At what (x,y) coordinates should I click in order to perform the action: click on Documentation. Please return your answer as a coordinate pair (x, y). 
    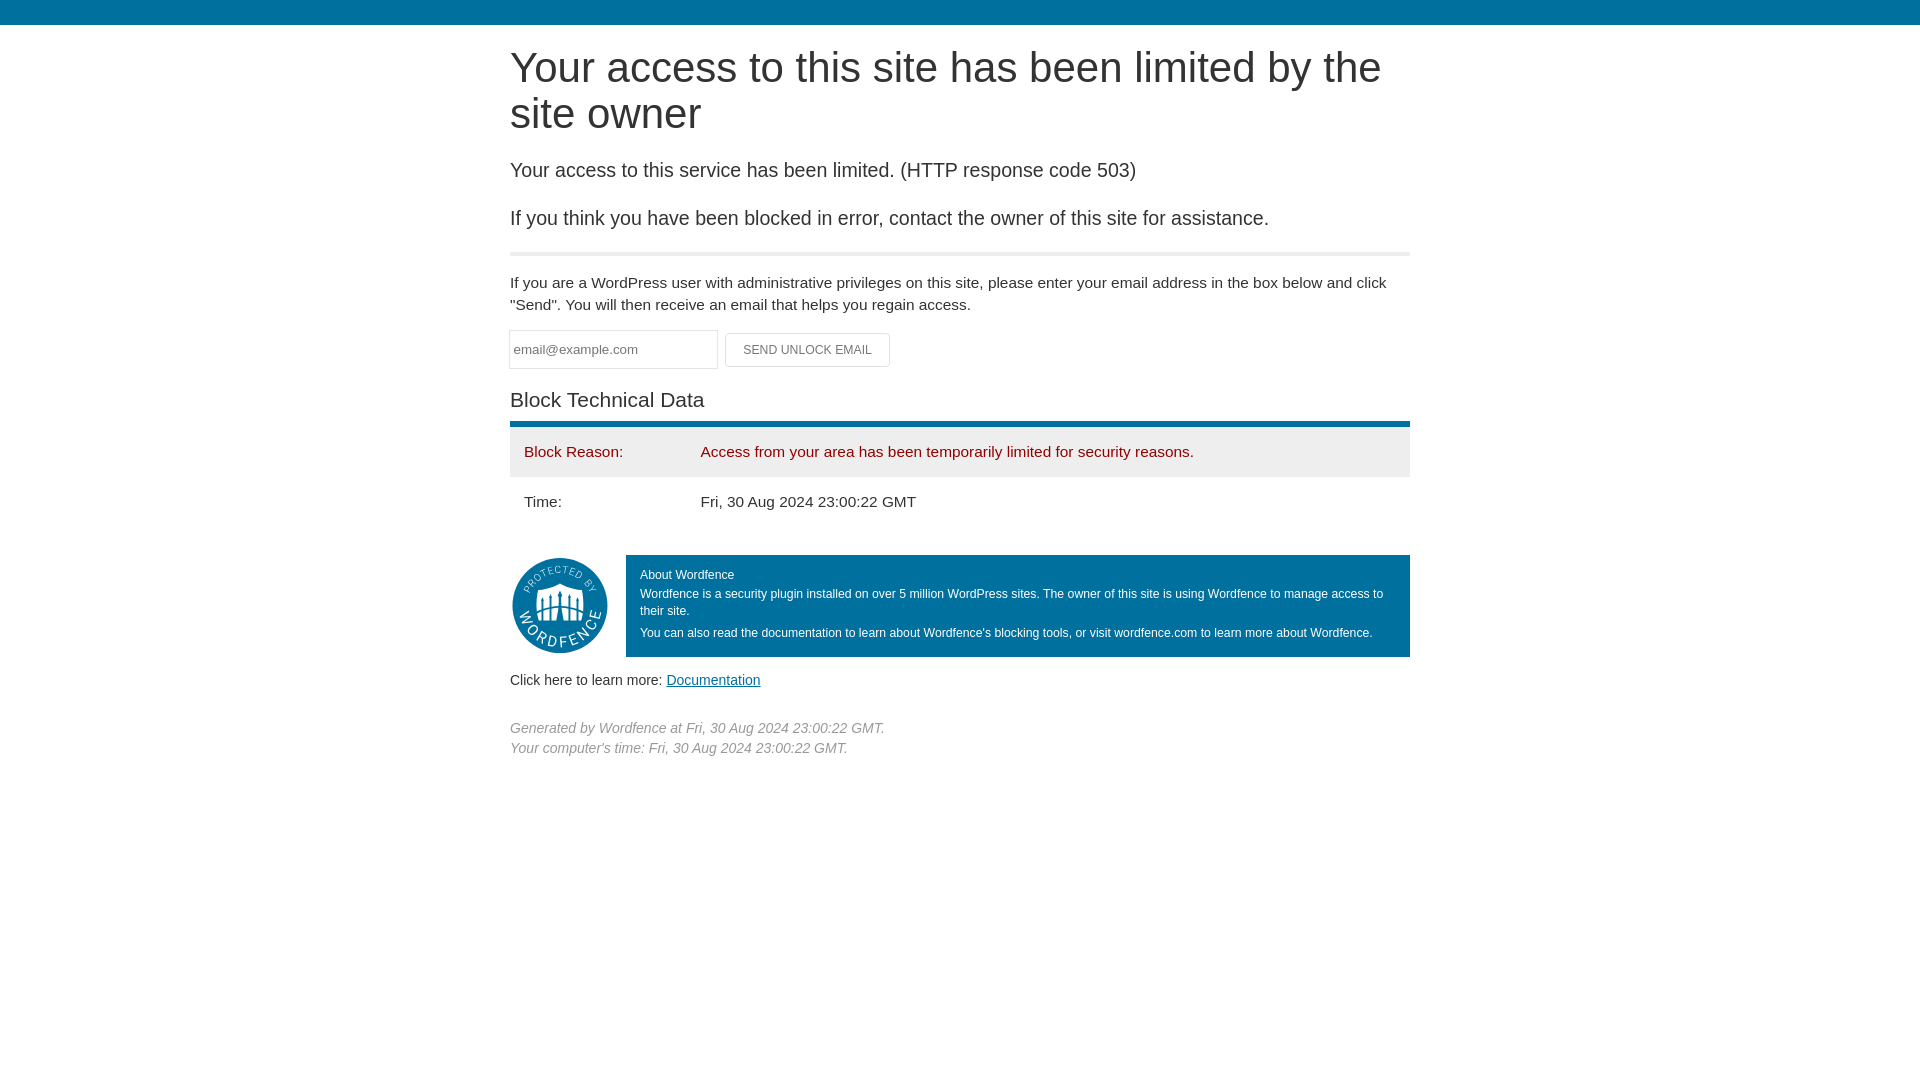
    Looking at the image, I should click on (713, 679).